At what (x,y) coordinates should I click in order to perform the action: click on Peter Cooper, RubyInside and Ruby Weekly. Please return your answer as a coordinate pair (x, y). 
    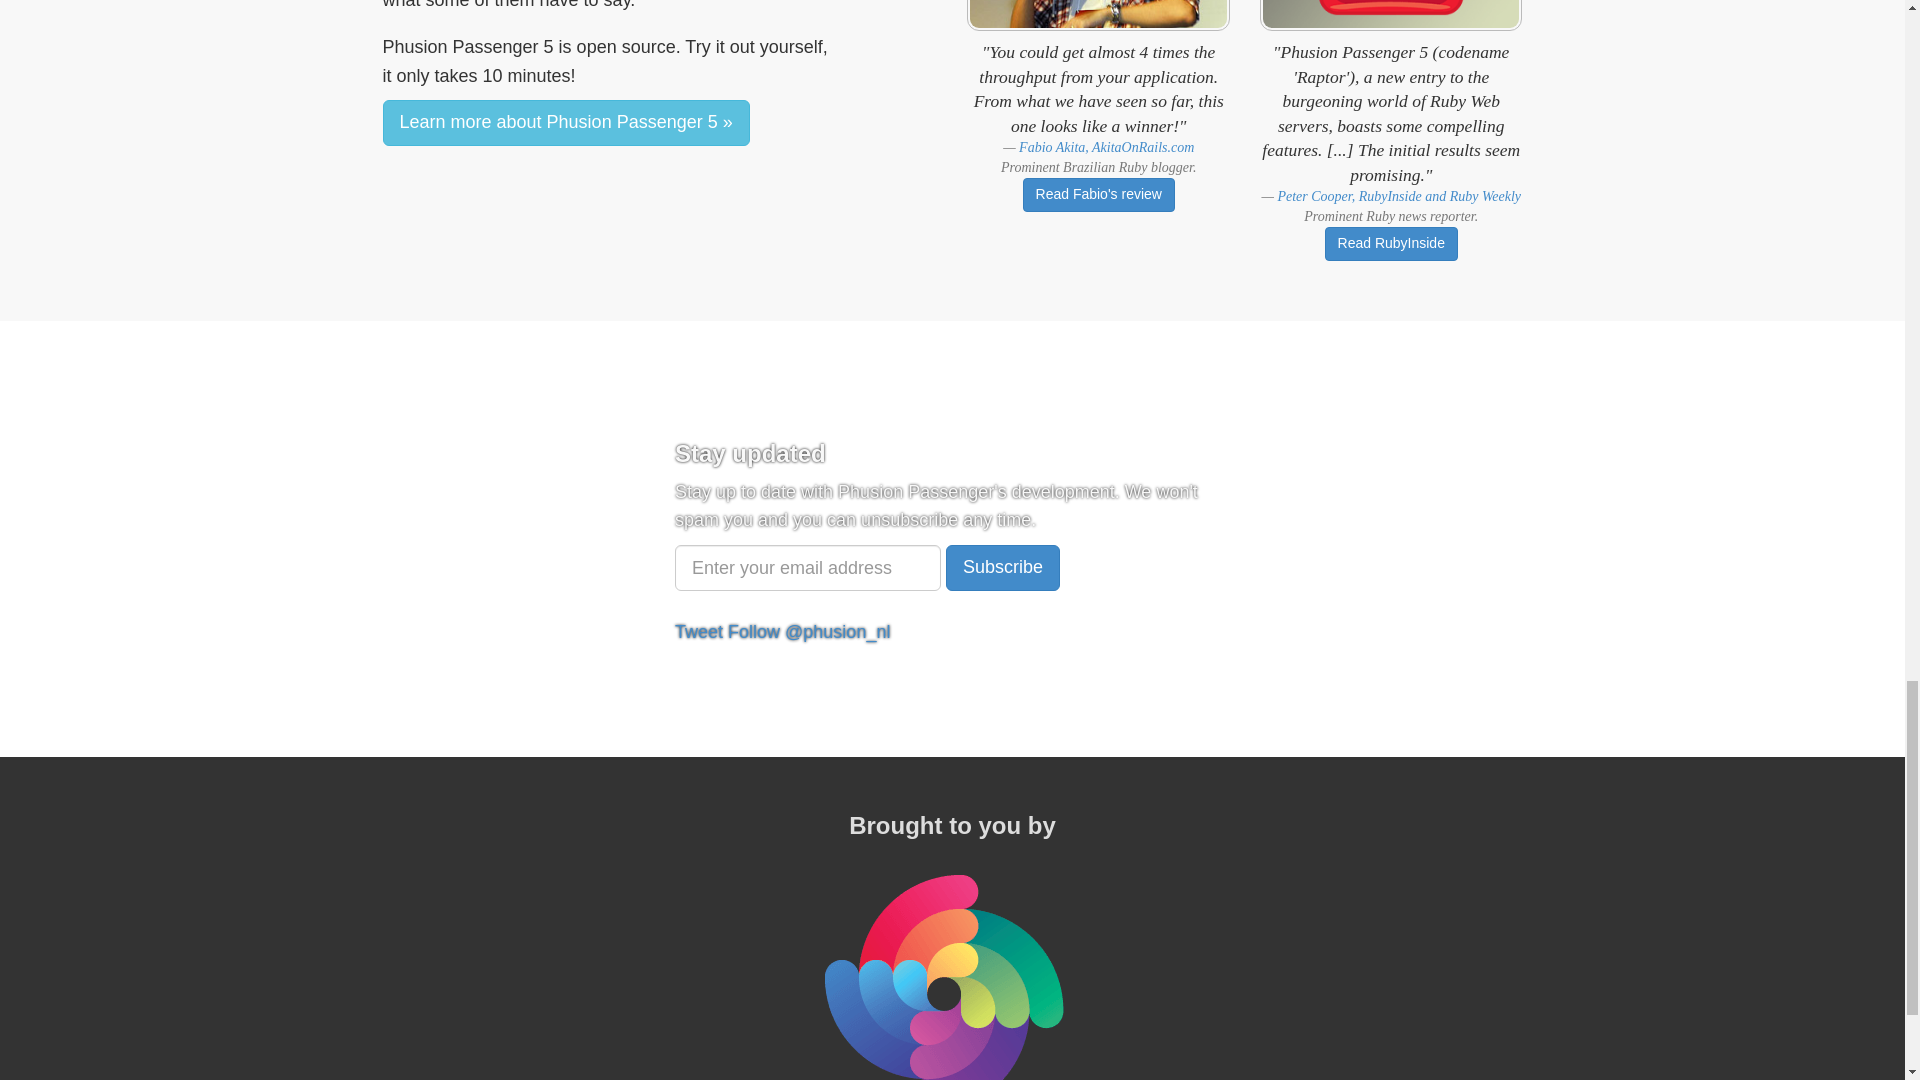
    Looking at the image, I should click on (1398, 196).